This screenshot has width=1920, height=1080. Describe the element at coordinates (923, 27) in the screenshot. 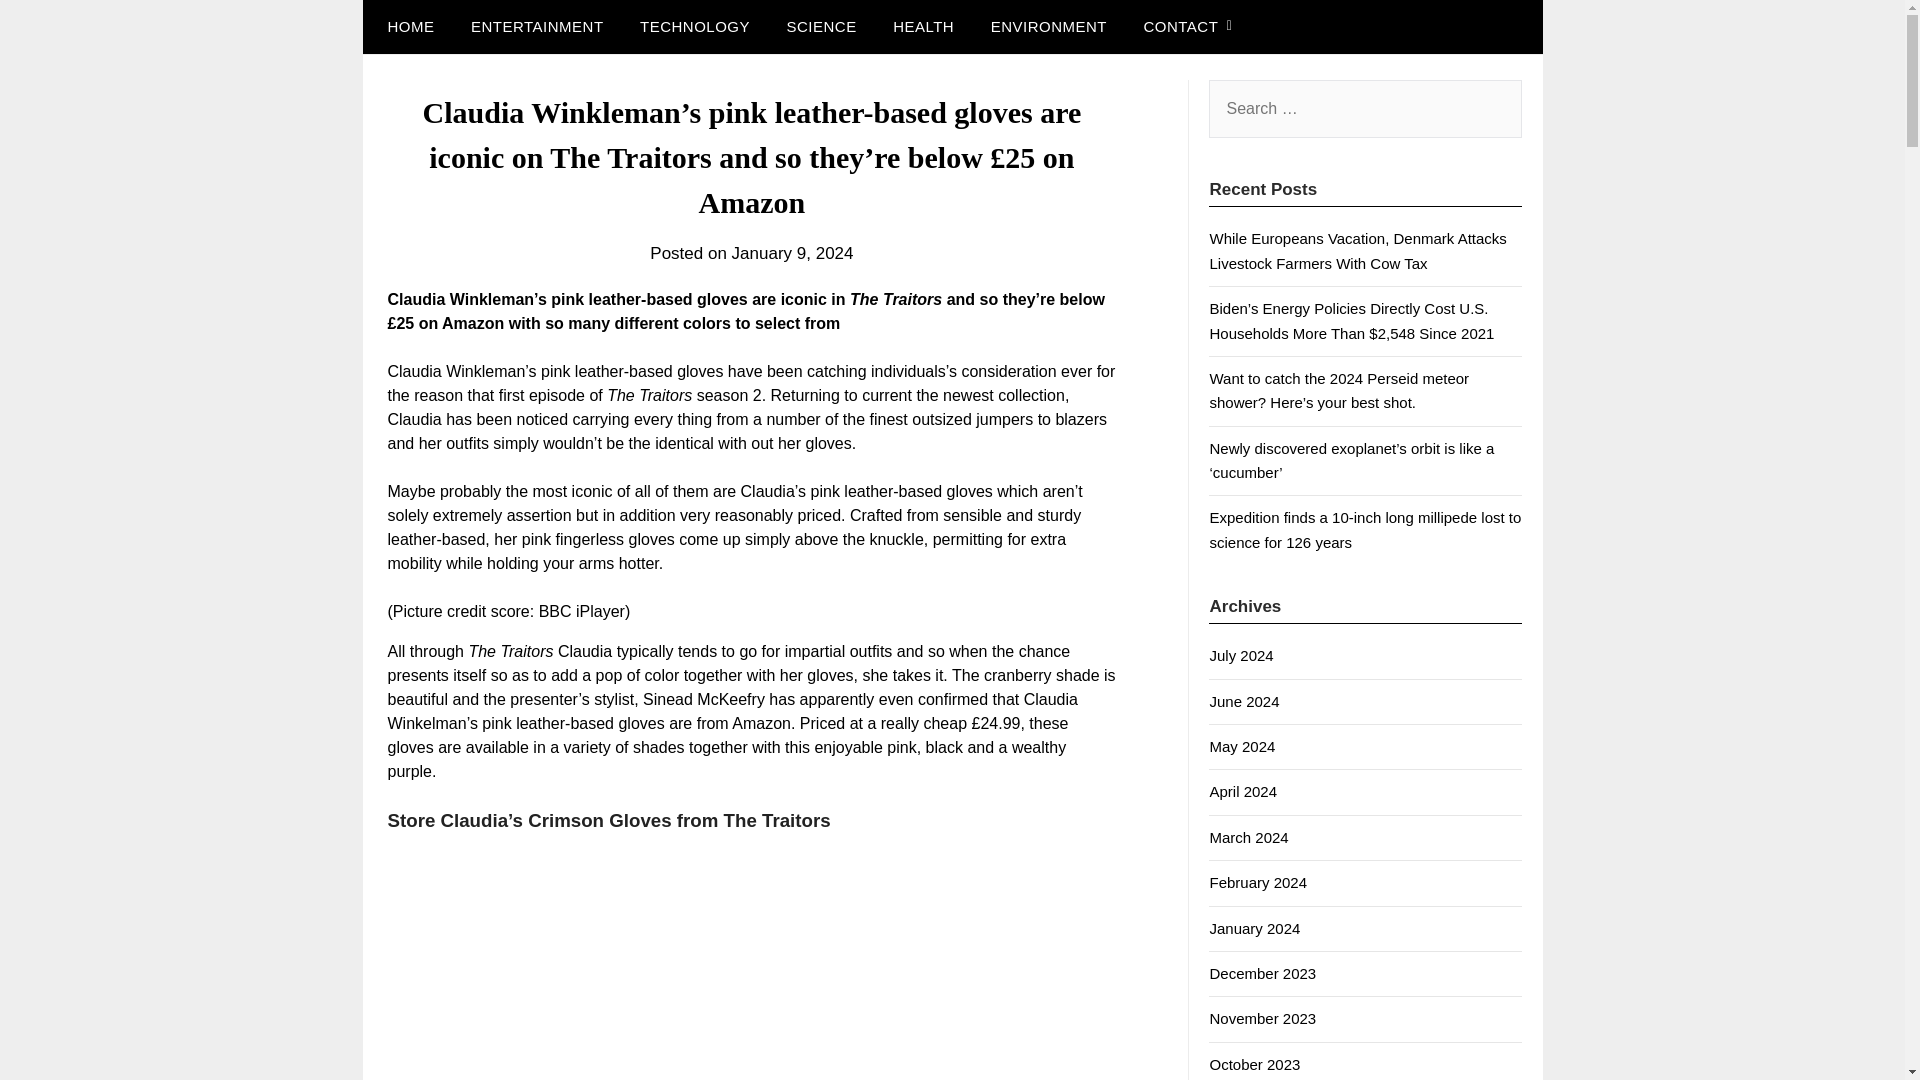

I see `HEALTH` at that location.